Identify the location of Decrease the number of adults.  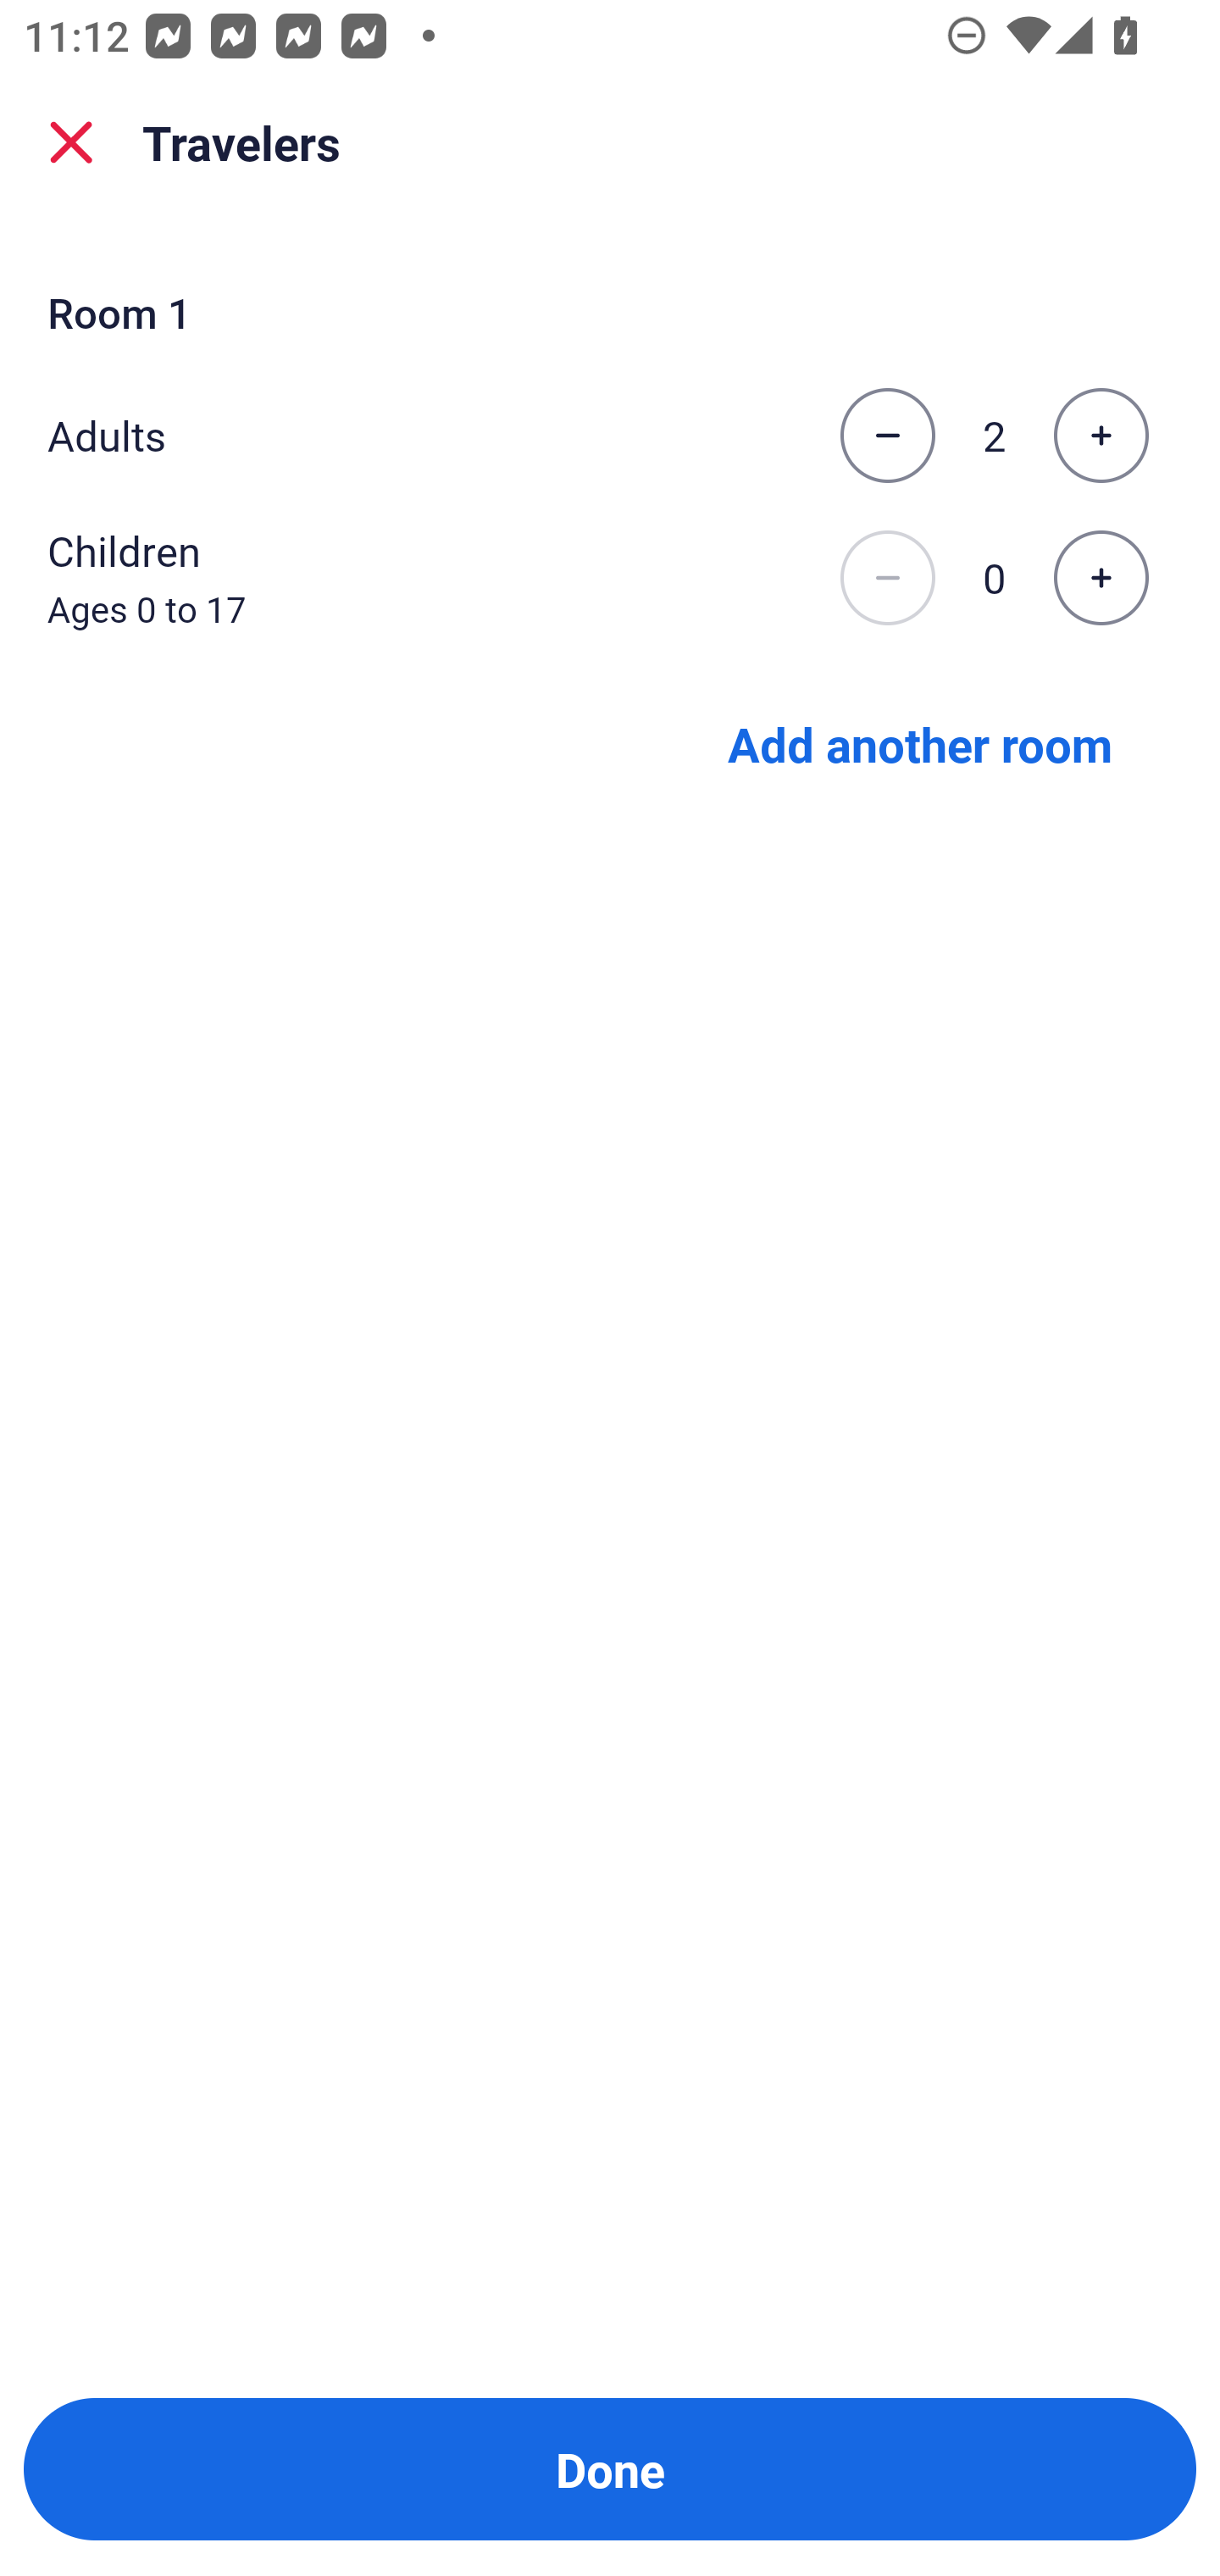
(887, 435).